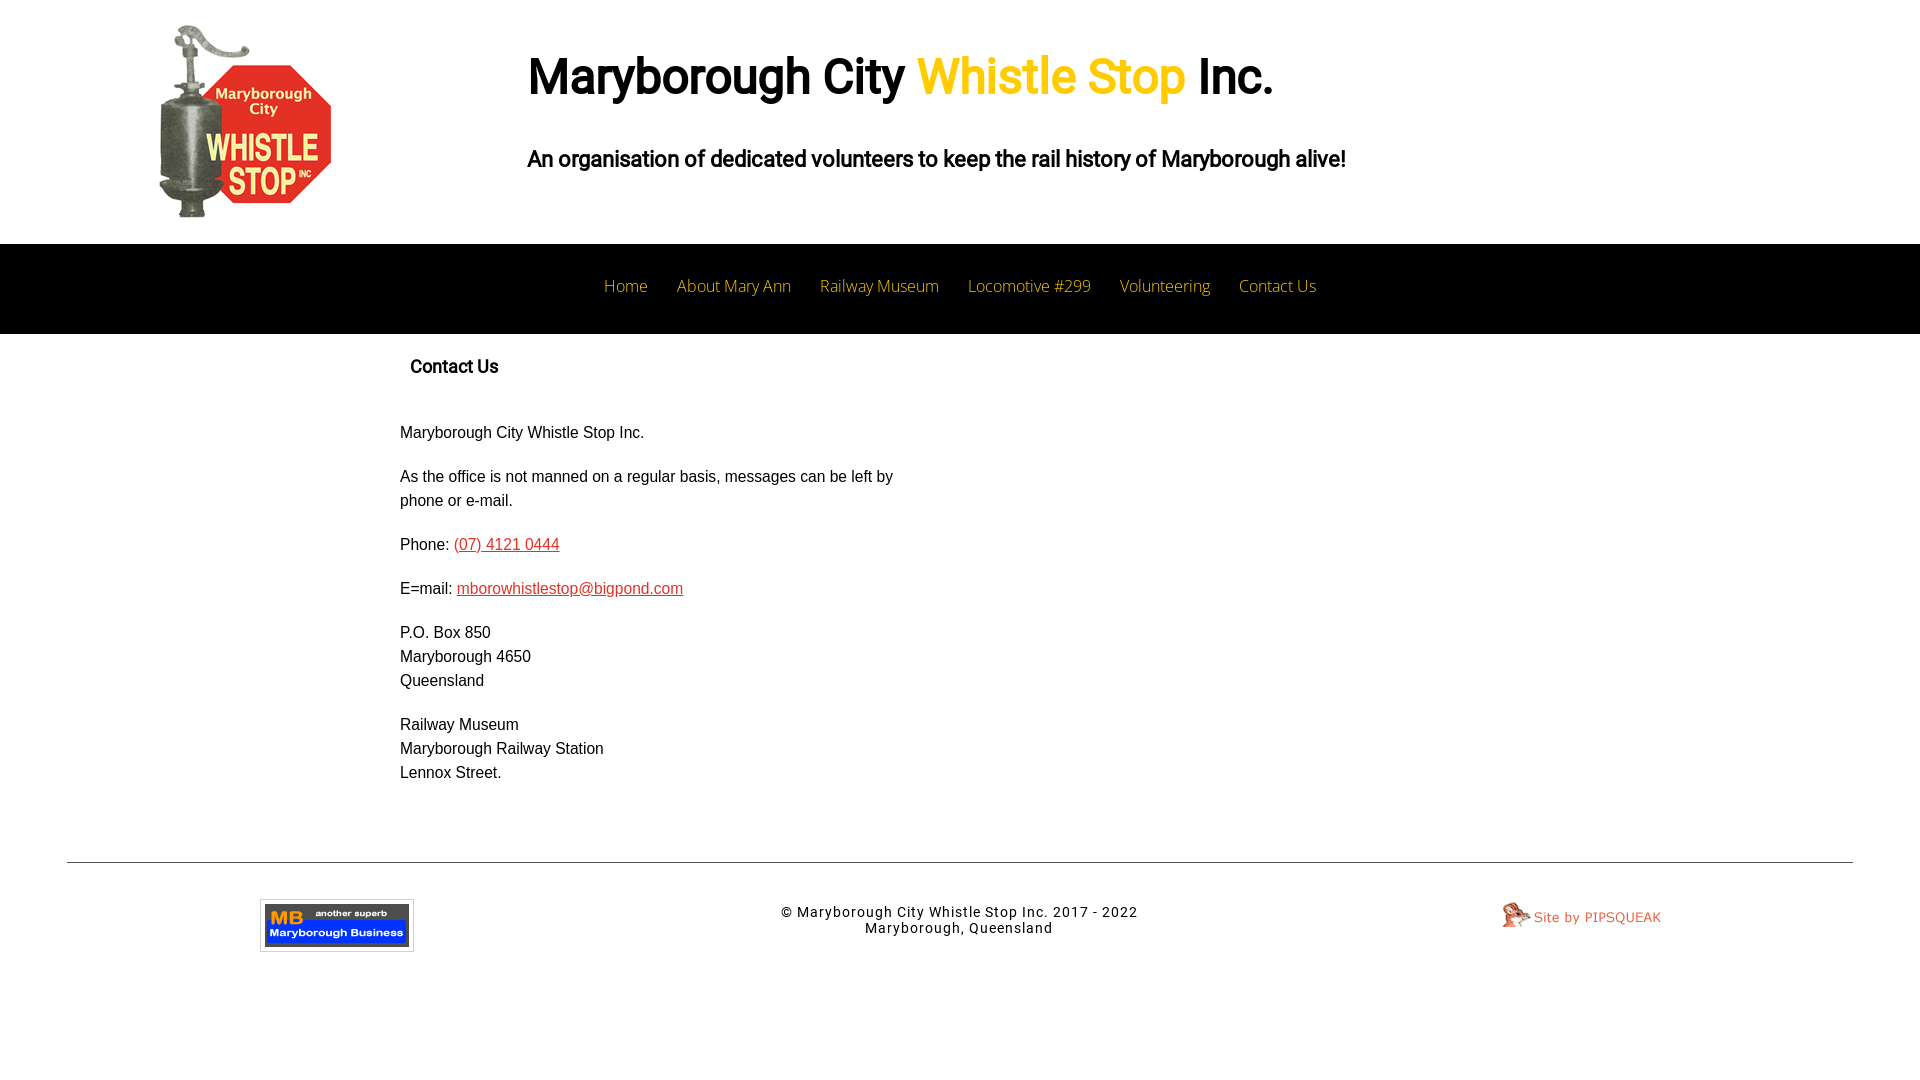 This screenshot has height=1080, width=1920. Describe the element at coordinates (734, 286) in the screenshot. I see `About Mary Ann` at that location.